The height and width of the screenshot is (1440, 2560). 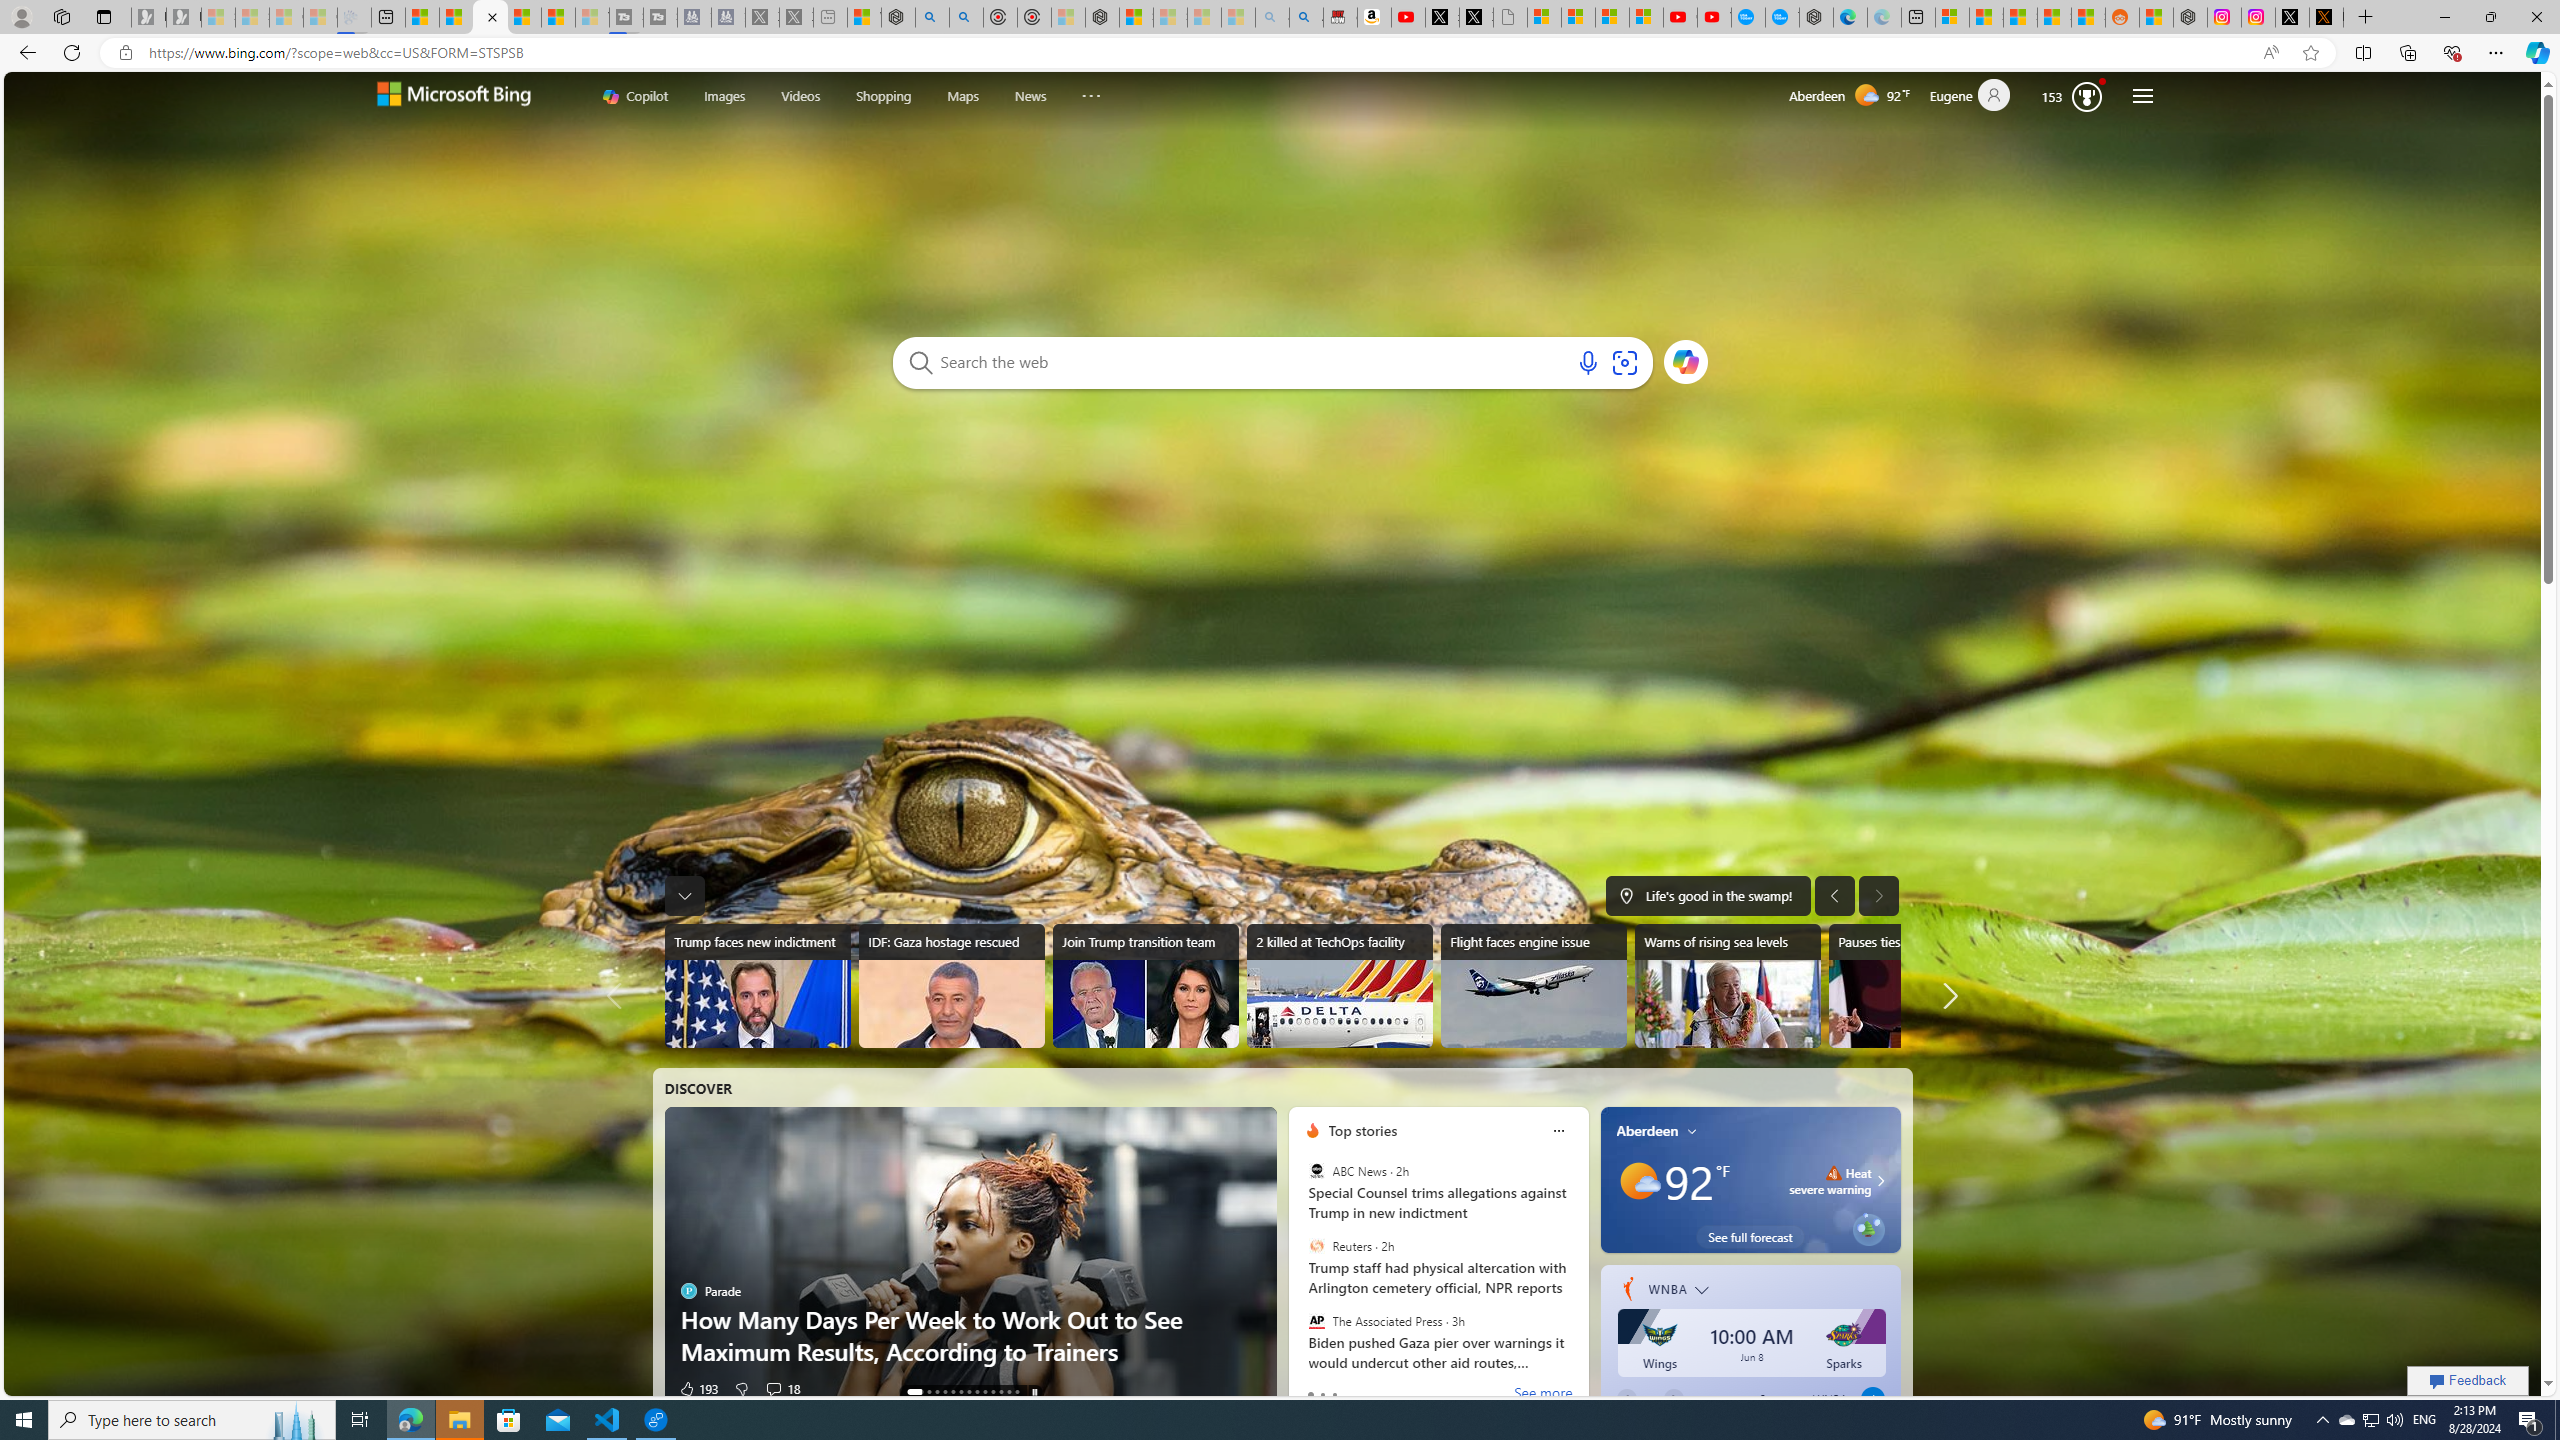 What do you see at coordinates (1647, 1130) in the screenshot?
I see `Aberdeen` at bounding box center [1647, 1130].